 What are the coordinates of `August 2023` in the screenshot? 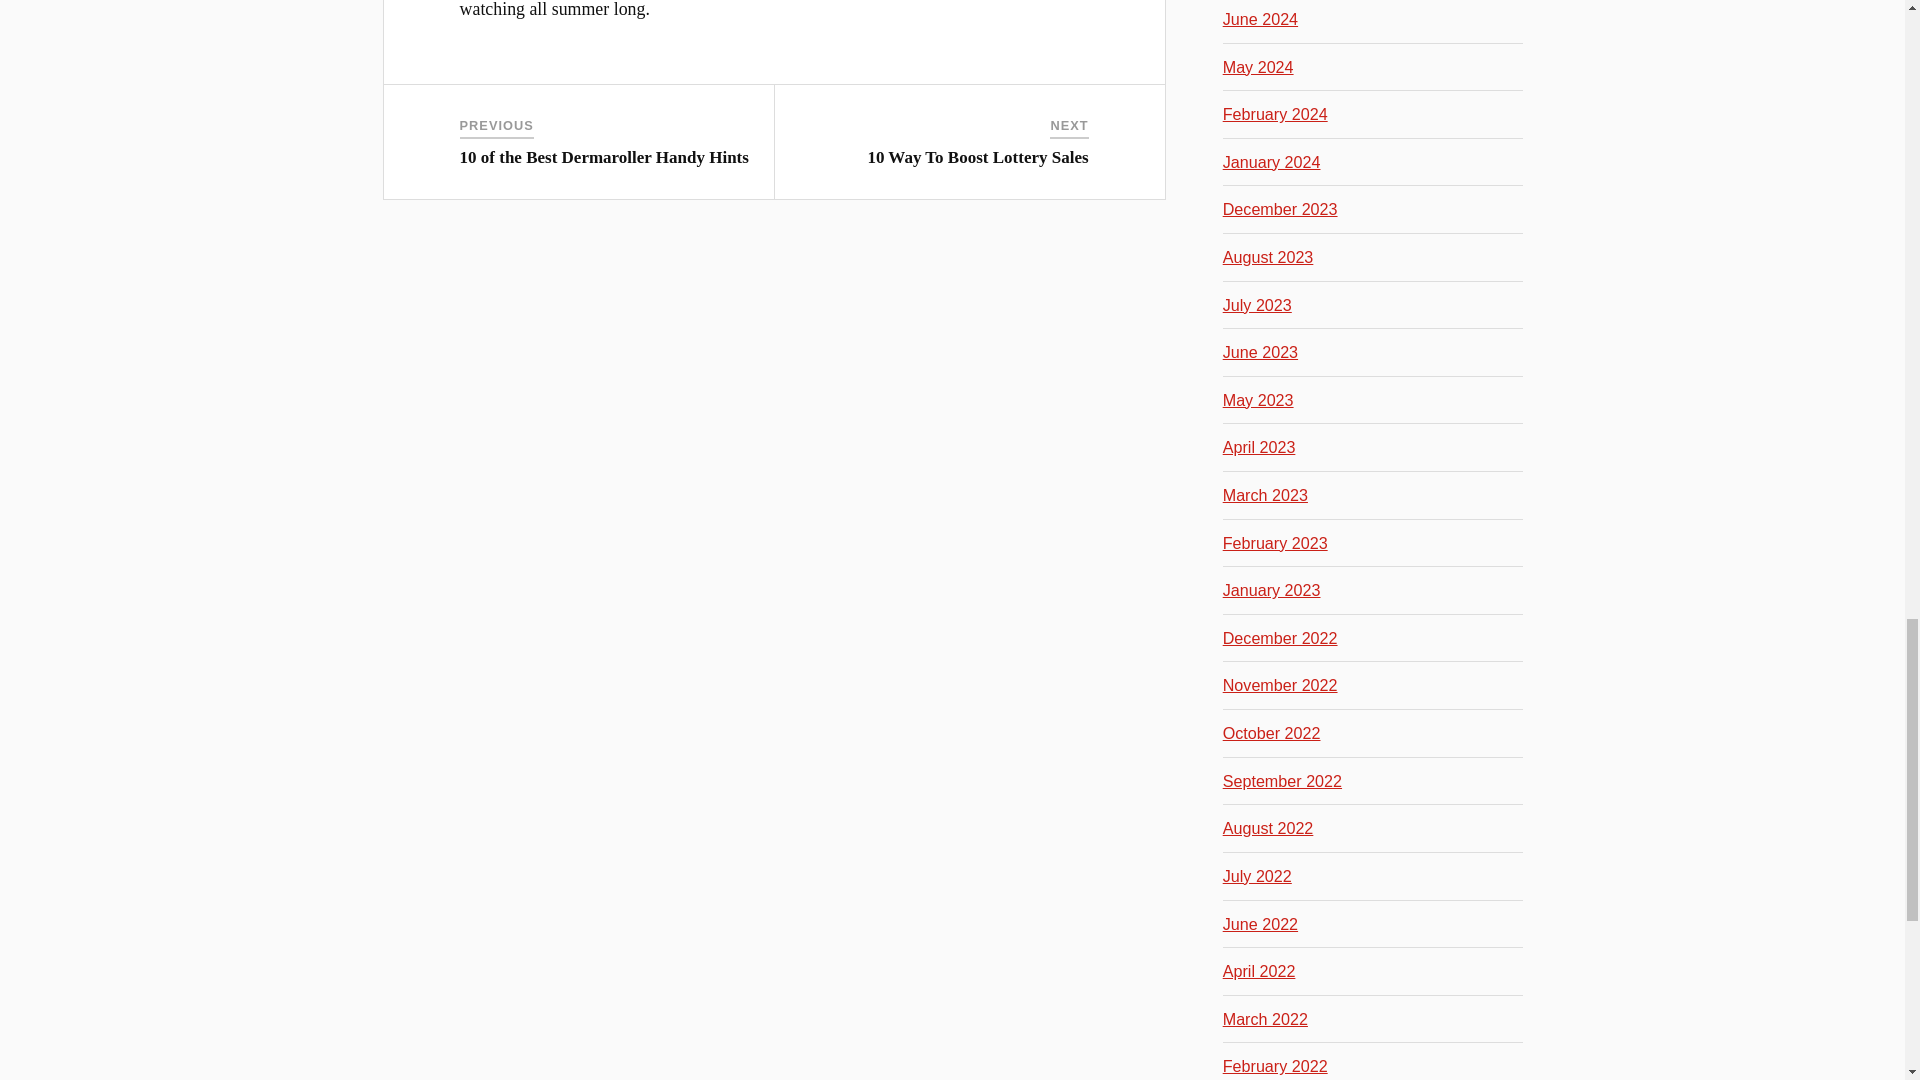 It's located at (1268, 256).